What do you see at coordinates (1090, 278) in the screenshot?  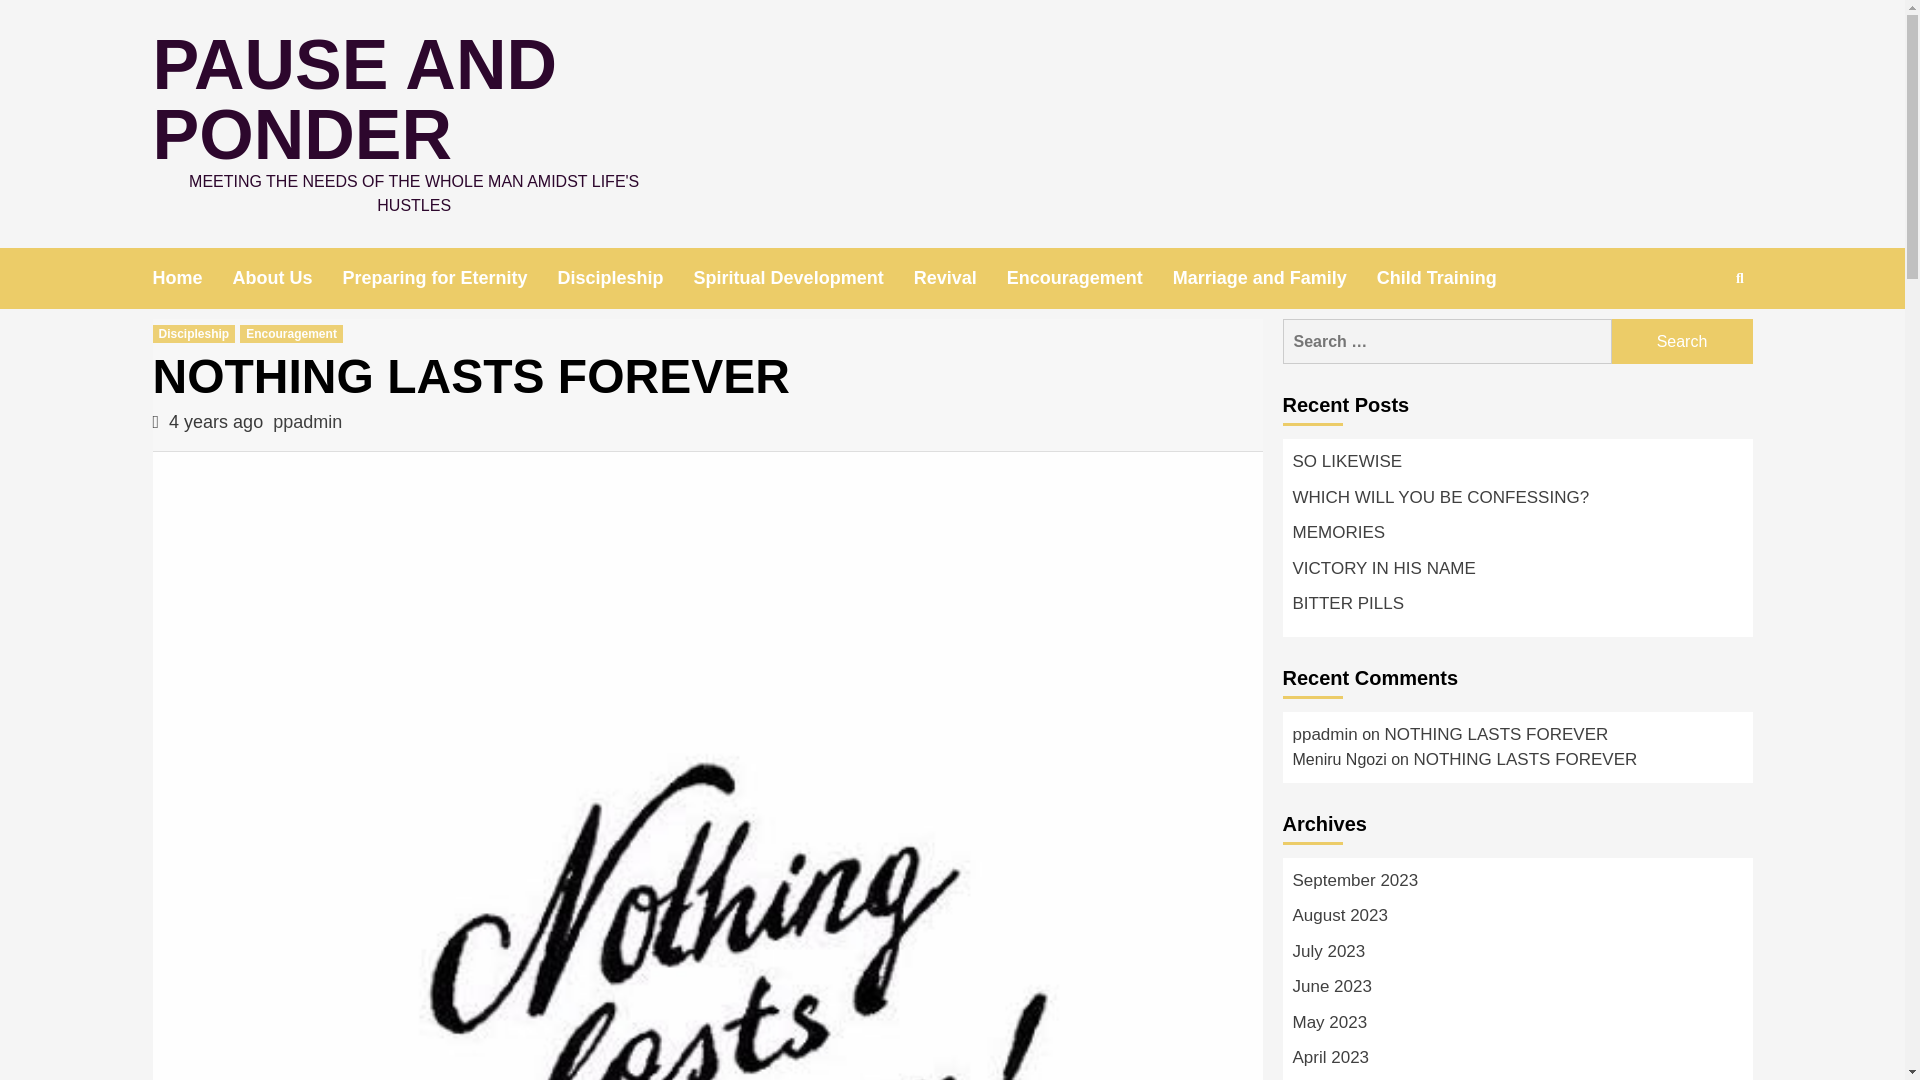 I see `Encouragement` at bounding box center [1090, 278].